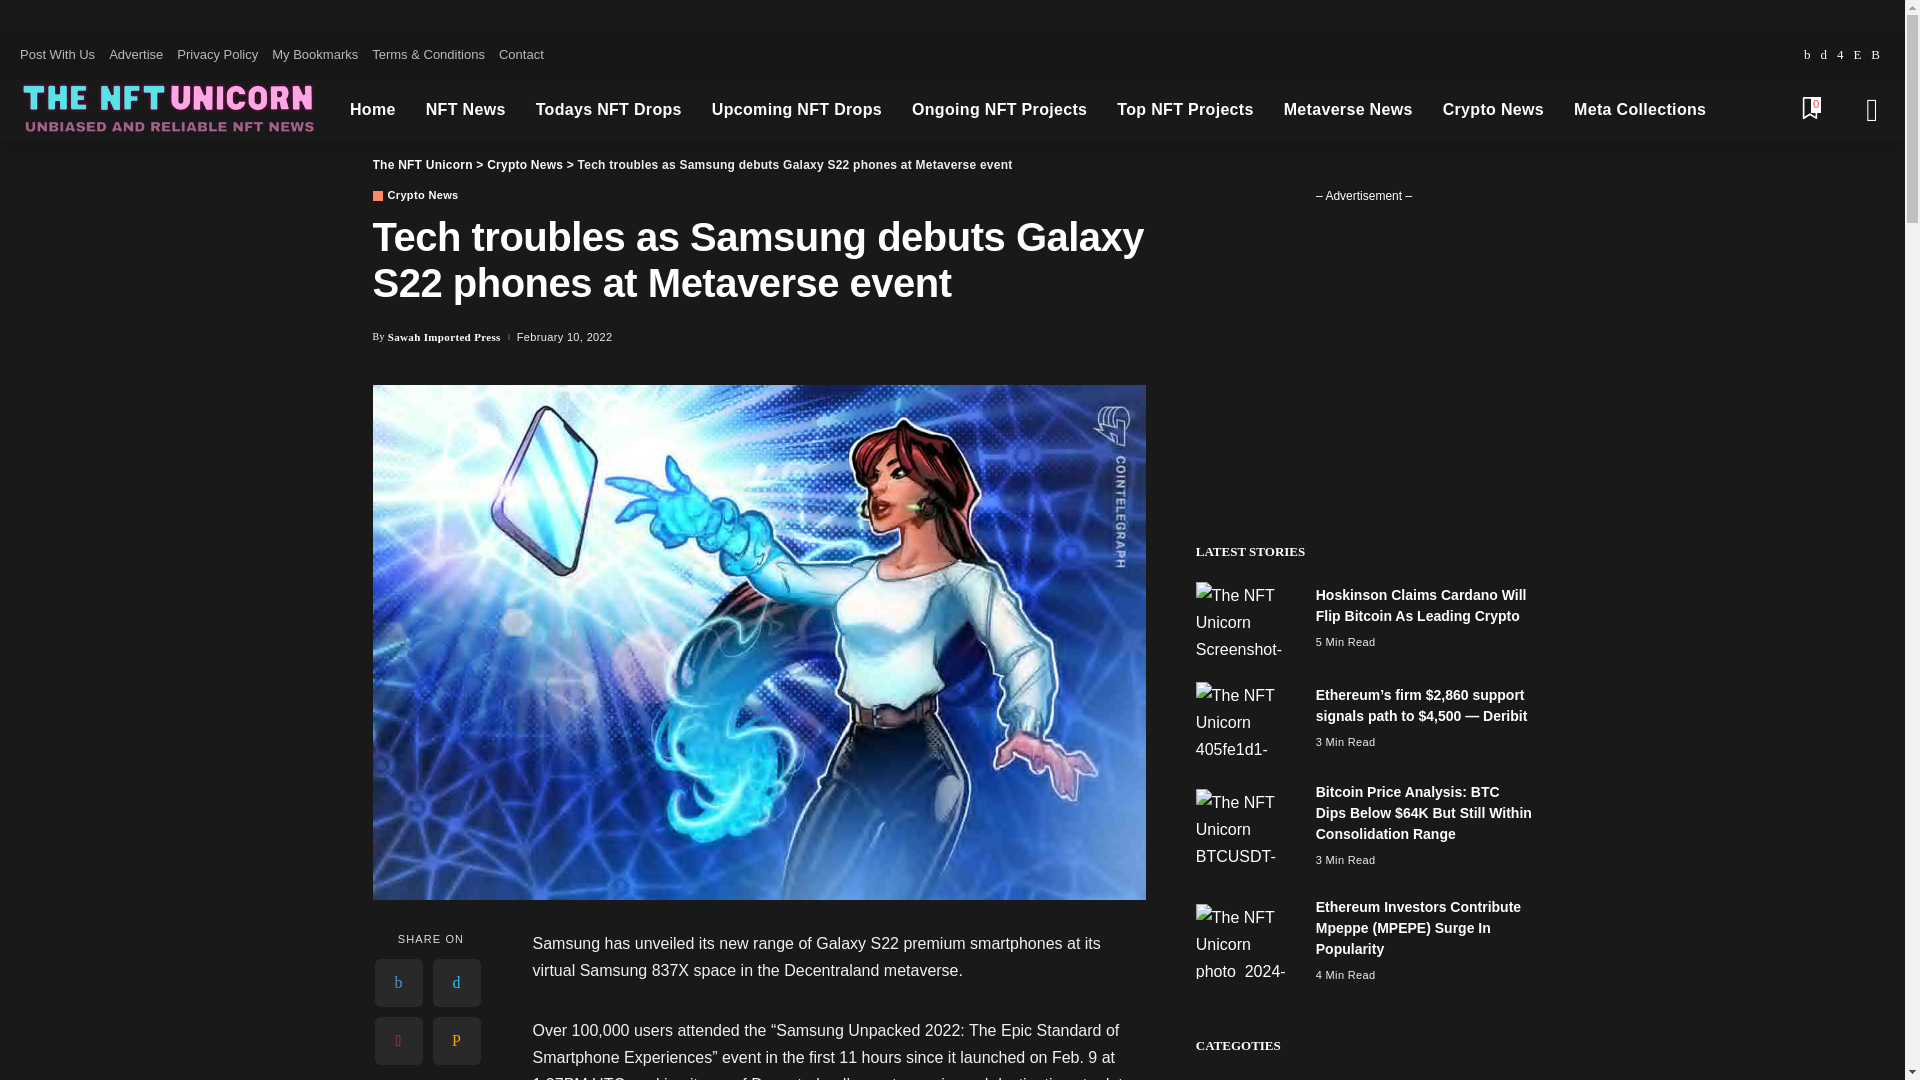 The width and height of the screenshot is (1920, 1080). What do you see at coordinates (521, 55) in the screenshot?
I see `Contact` at bounding box center [521, 55].